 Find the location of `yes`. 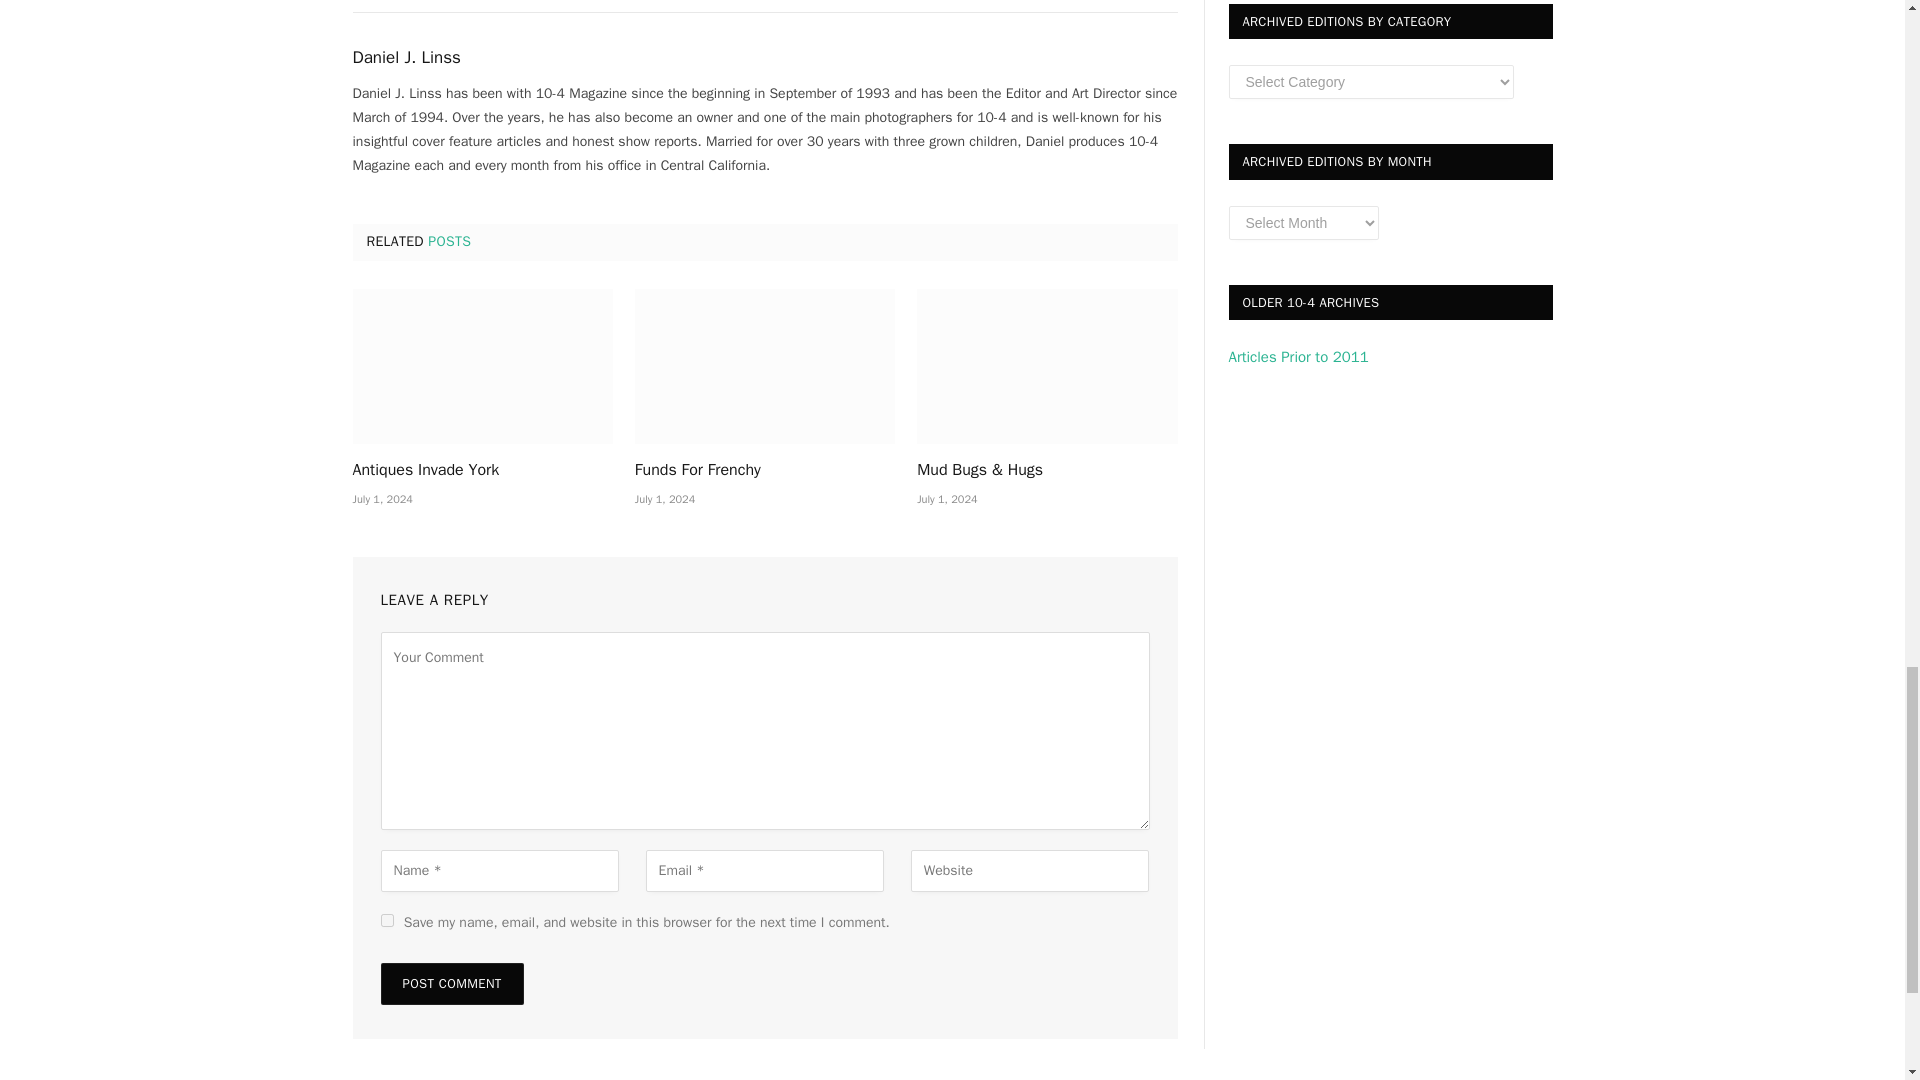

yes is located at coordinates (386, 920).